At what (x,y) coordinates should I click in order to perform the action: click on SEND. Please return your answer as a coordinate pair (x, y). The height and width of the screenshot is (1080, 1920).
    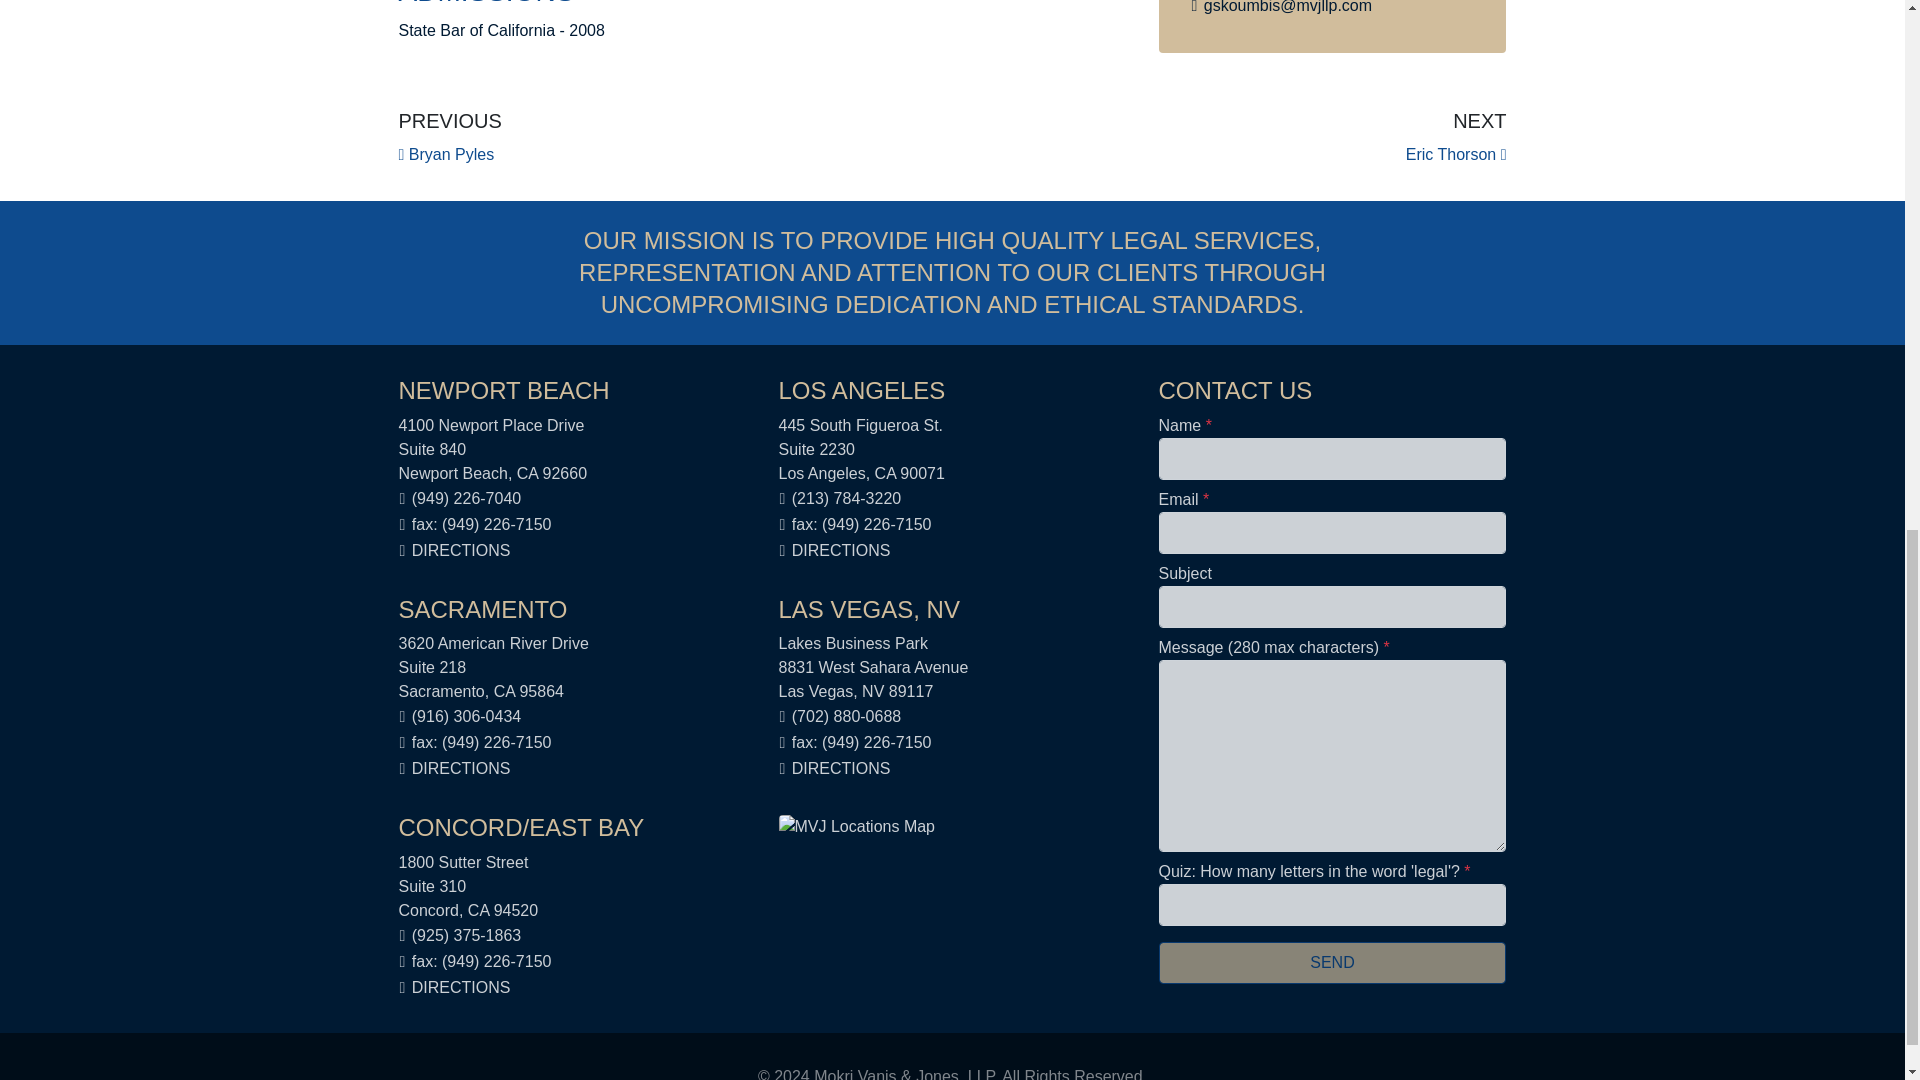
    Looking at the image, I should click on (449, 136).